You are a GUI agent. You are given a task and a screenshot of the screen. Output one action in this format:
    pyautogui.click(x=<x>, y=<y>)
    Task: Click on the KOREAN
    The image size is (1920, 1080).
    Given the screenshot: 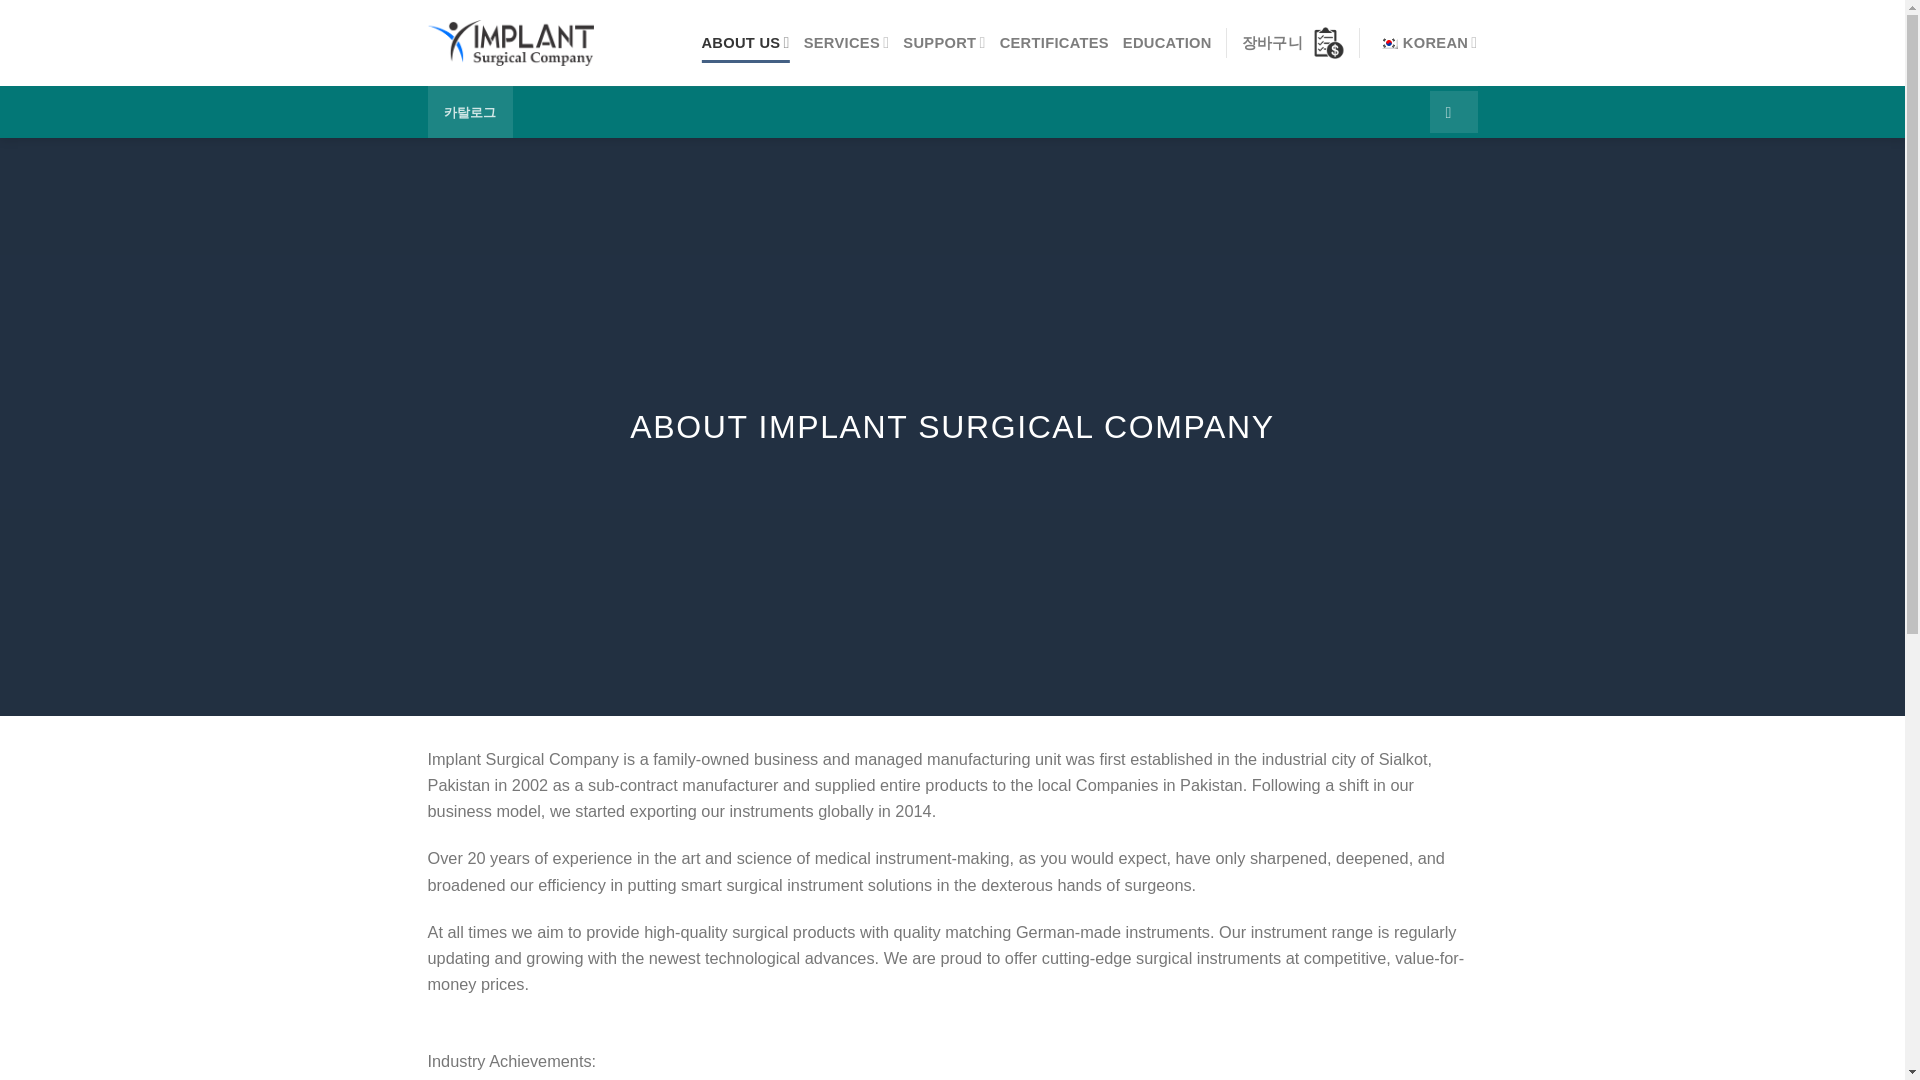 What is the action you would take?
    pyautogui.click(x=1426, y=42)
    